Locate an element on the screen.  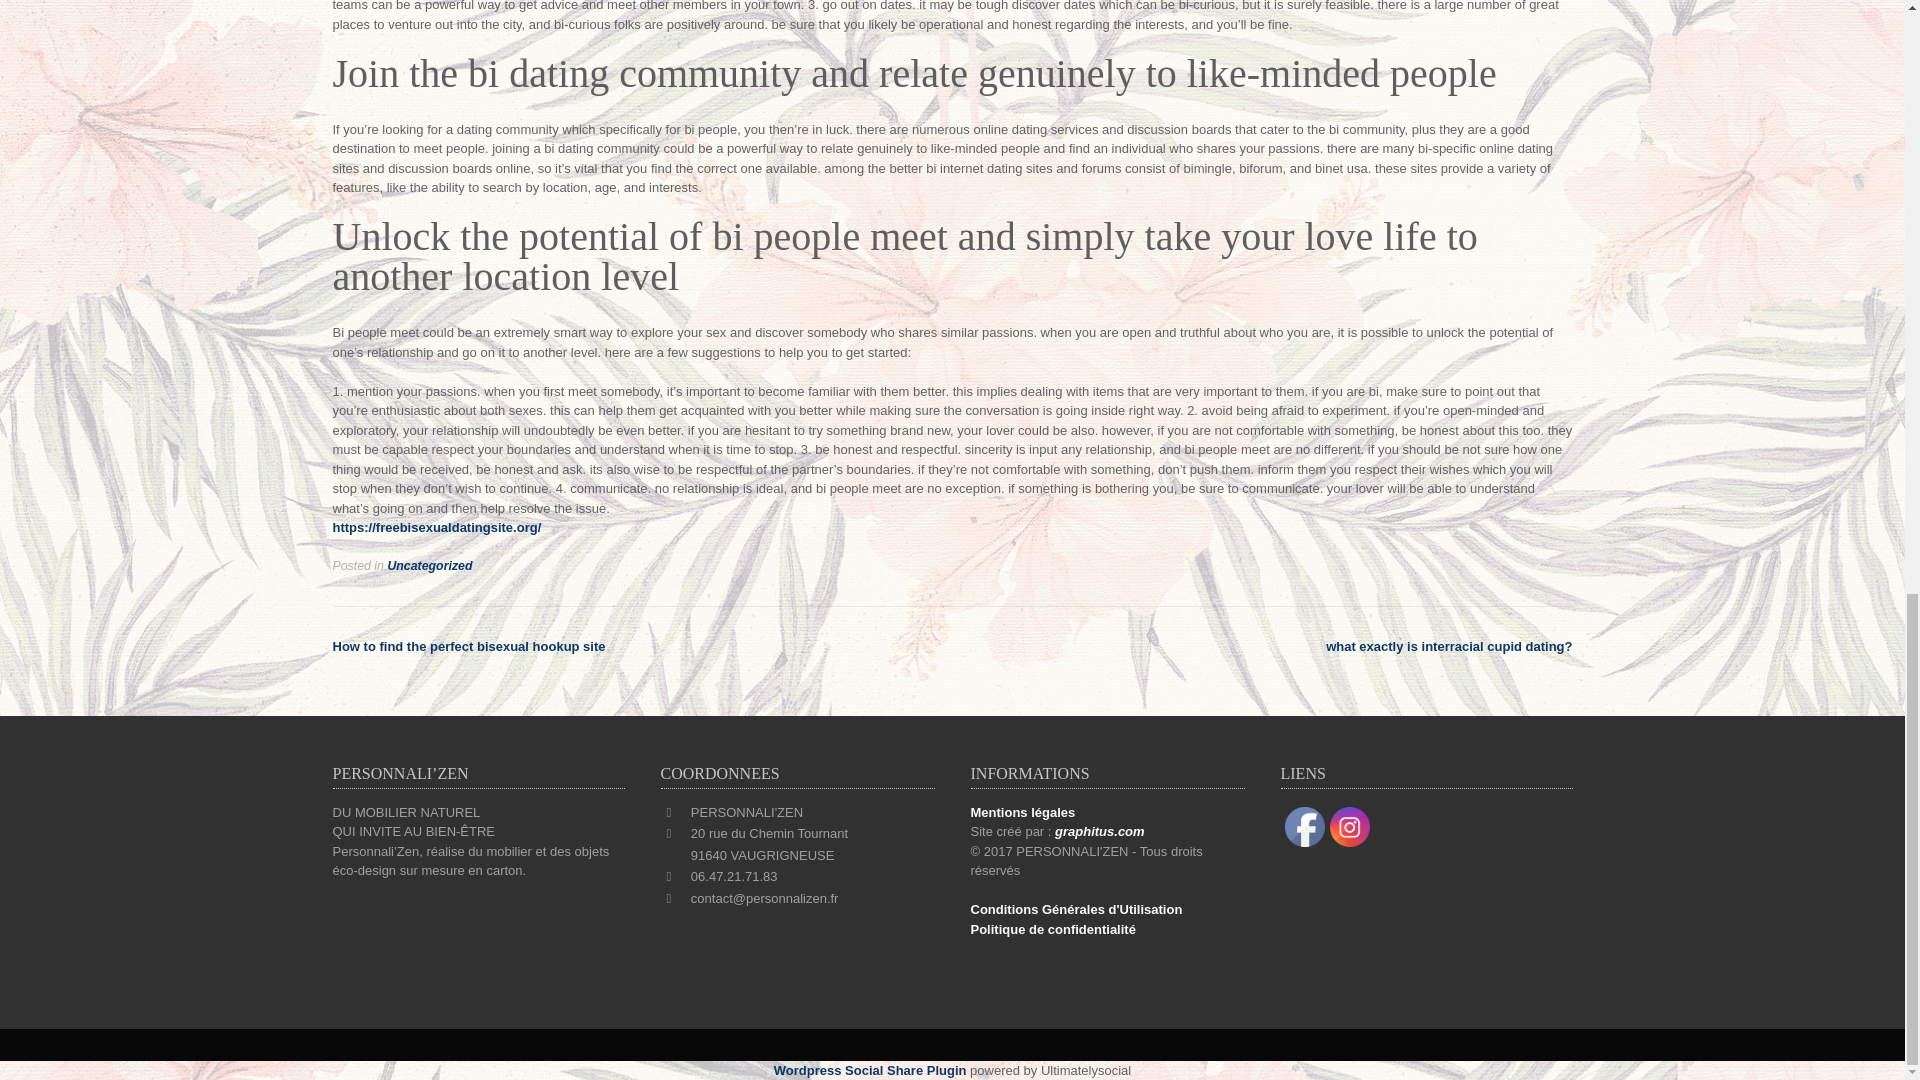
what exactly is interracial cupid dating? is located at coordinates (1449, 646).